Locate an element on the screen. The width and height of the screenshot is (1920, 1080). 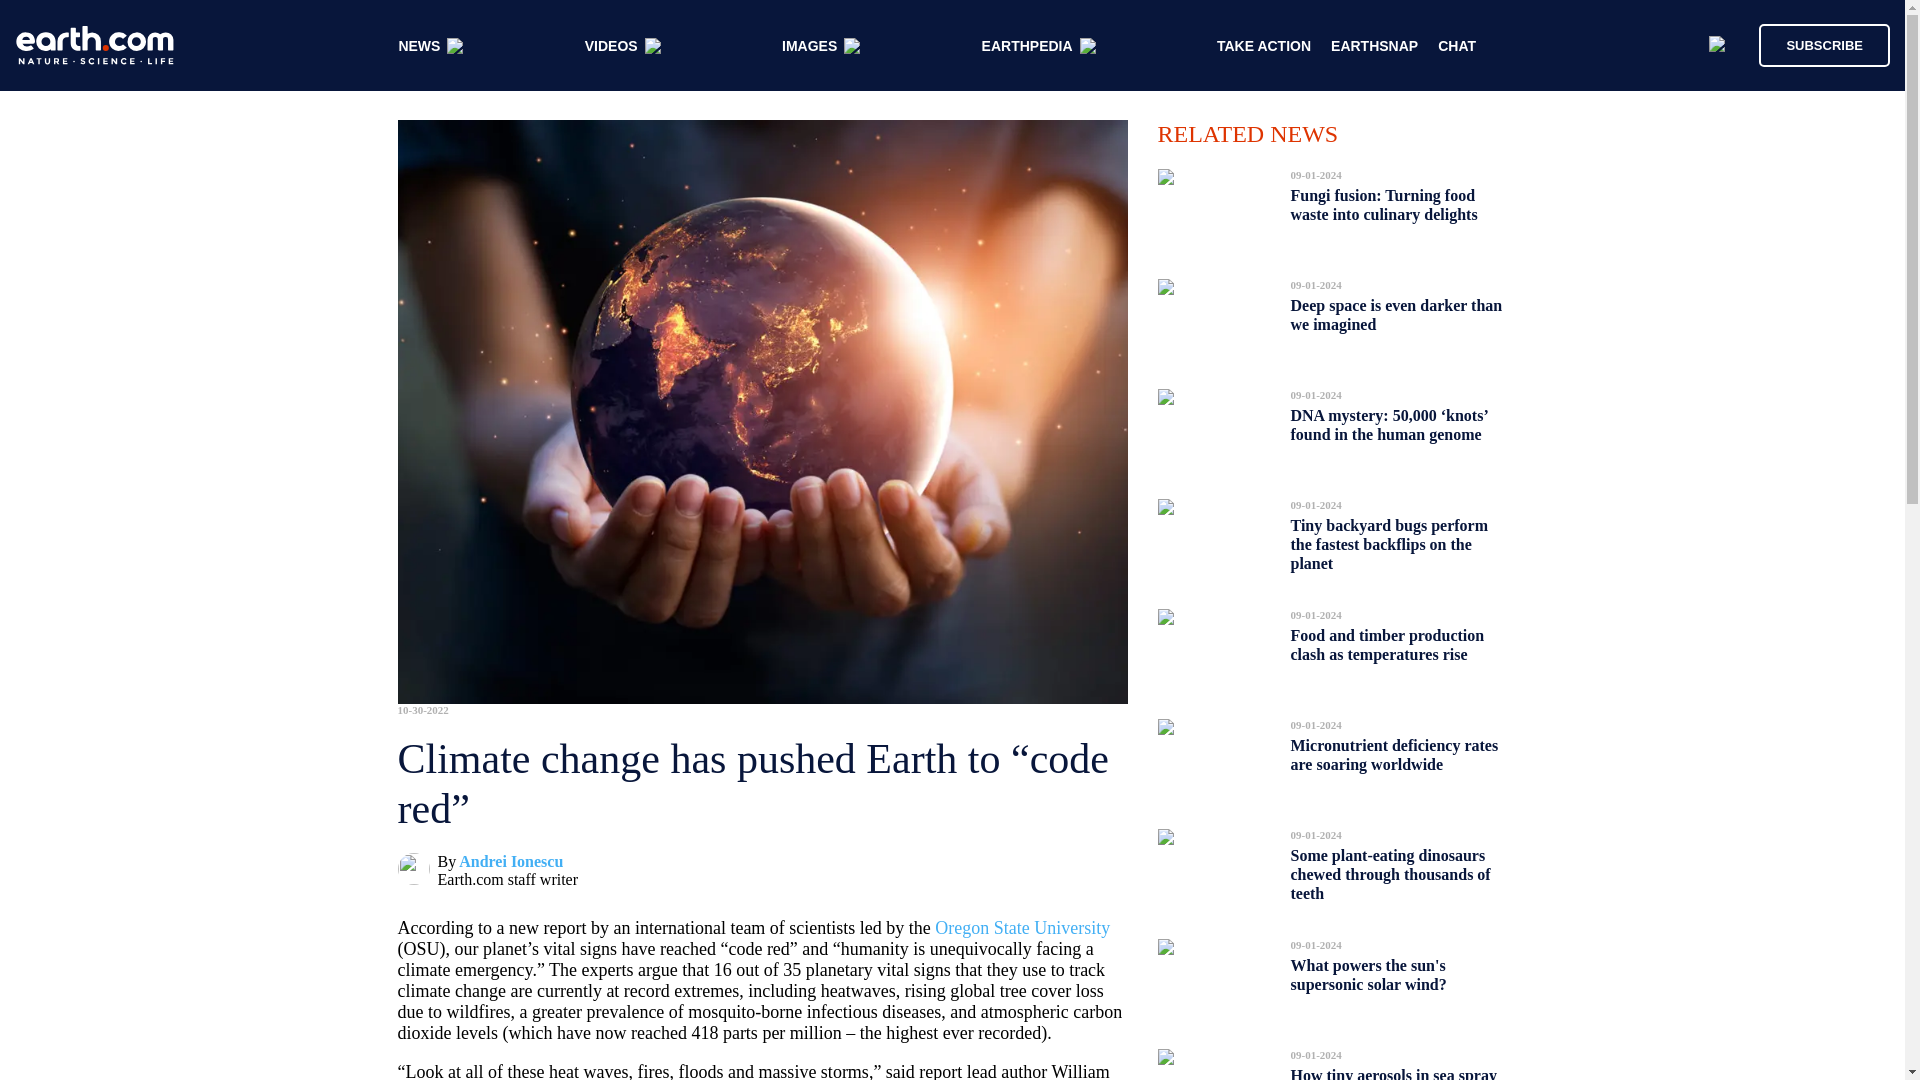
What powers the sun's supersonic solar wind? is located at coordinates (1368, 975).